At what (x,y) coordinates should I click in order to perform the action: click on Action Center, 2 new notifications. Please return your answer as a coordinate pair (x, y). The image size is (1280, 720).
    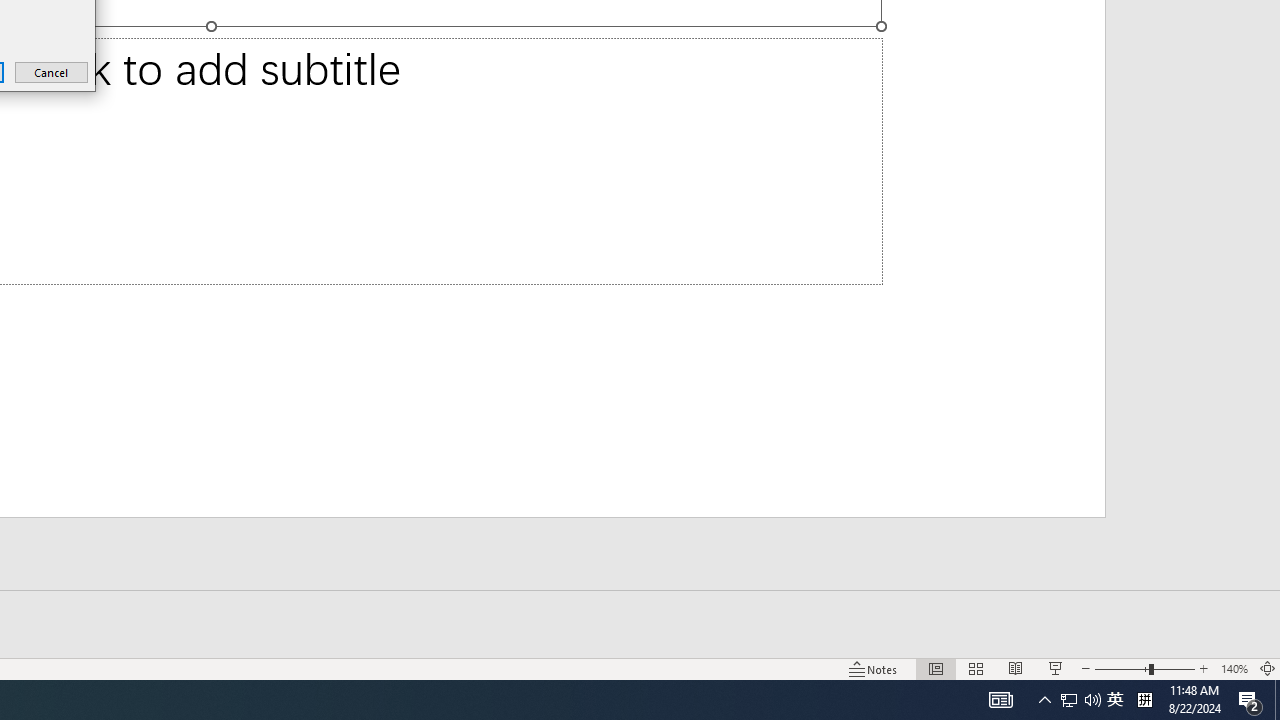
    Looking at the image, I should click on (1250, 700).